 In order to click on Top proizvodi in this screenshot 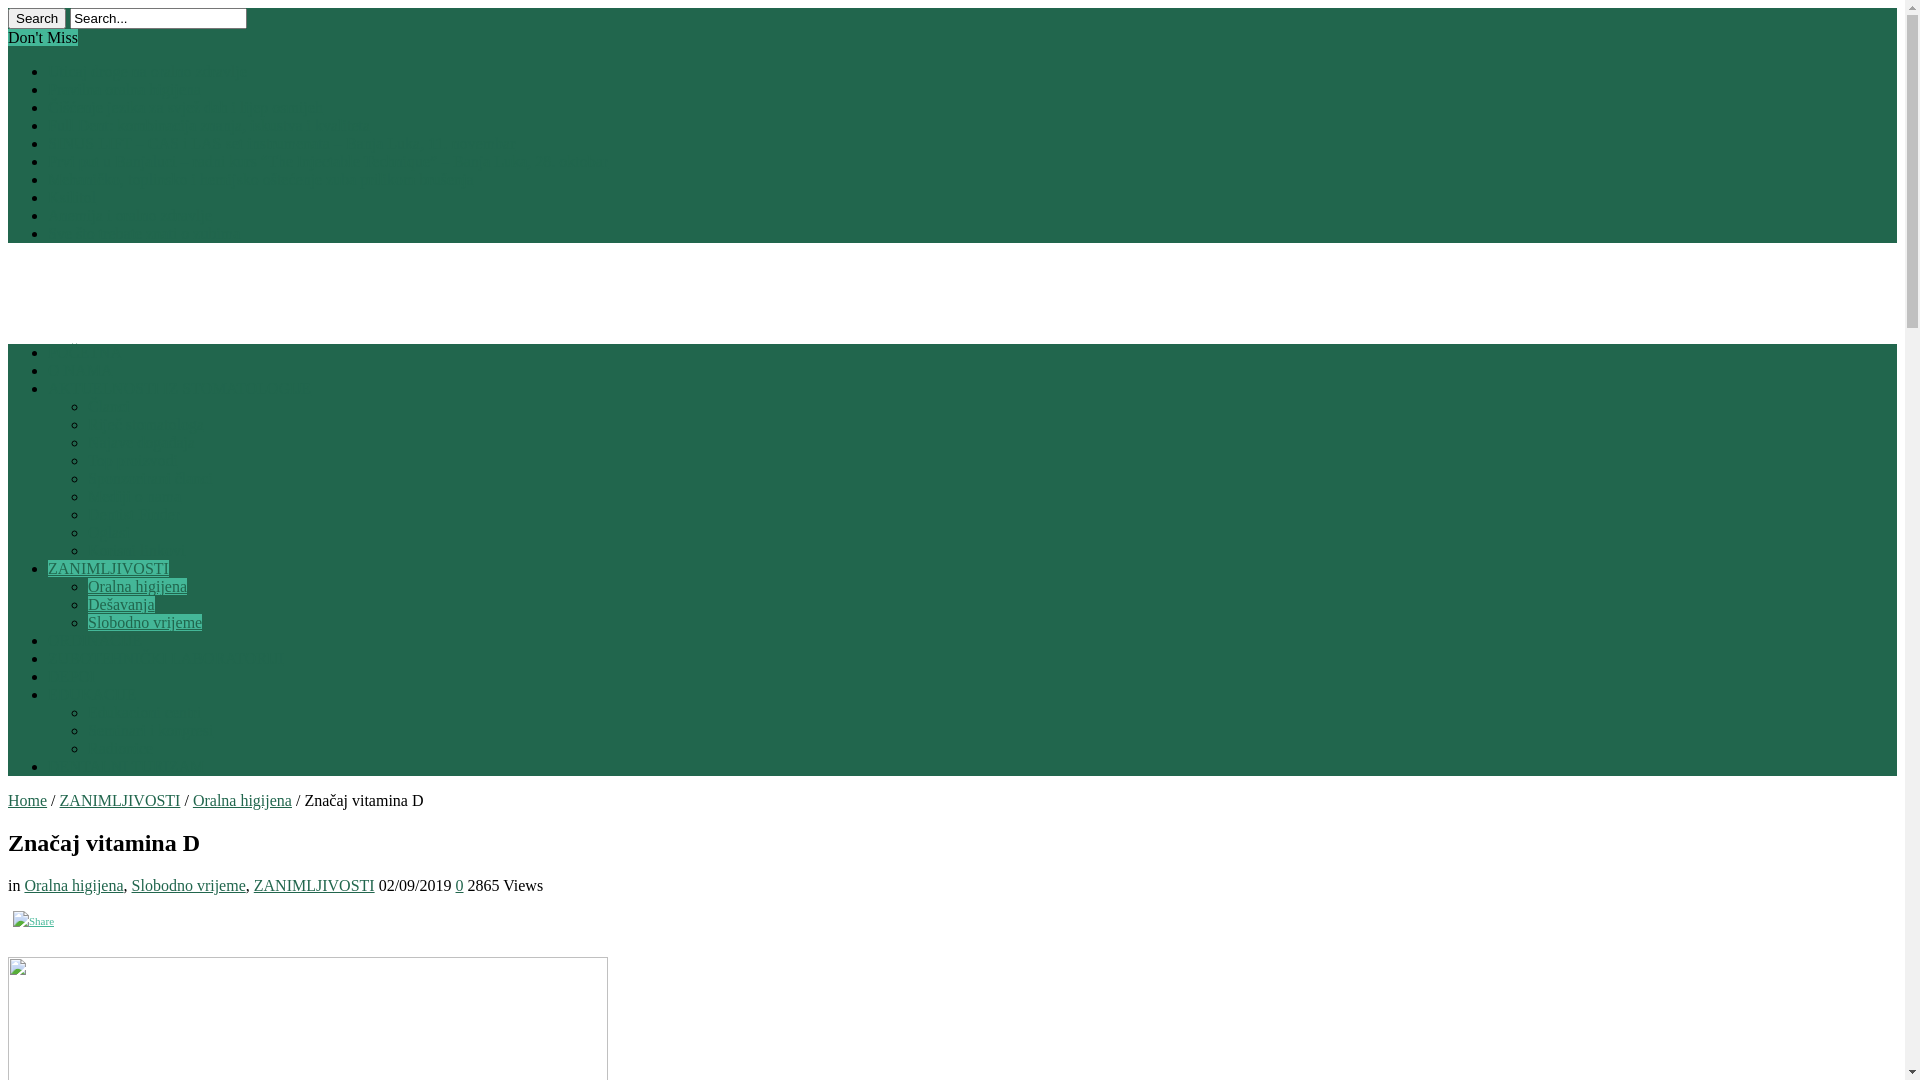, I will do `click(133, 460)`.